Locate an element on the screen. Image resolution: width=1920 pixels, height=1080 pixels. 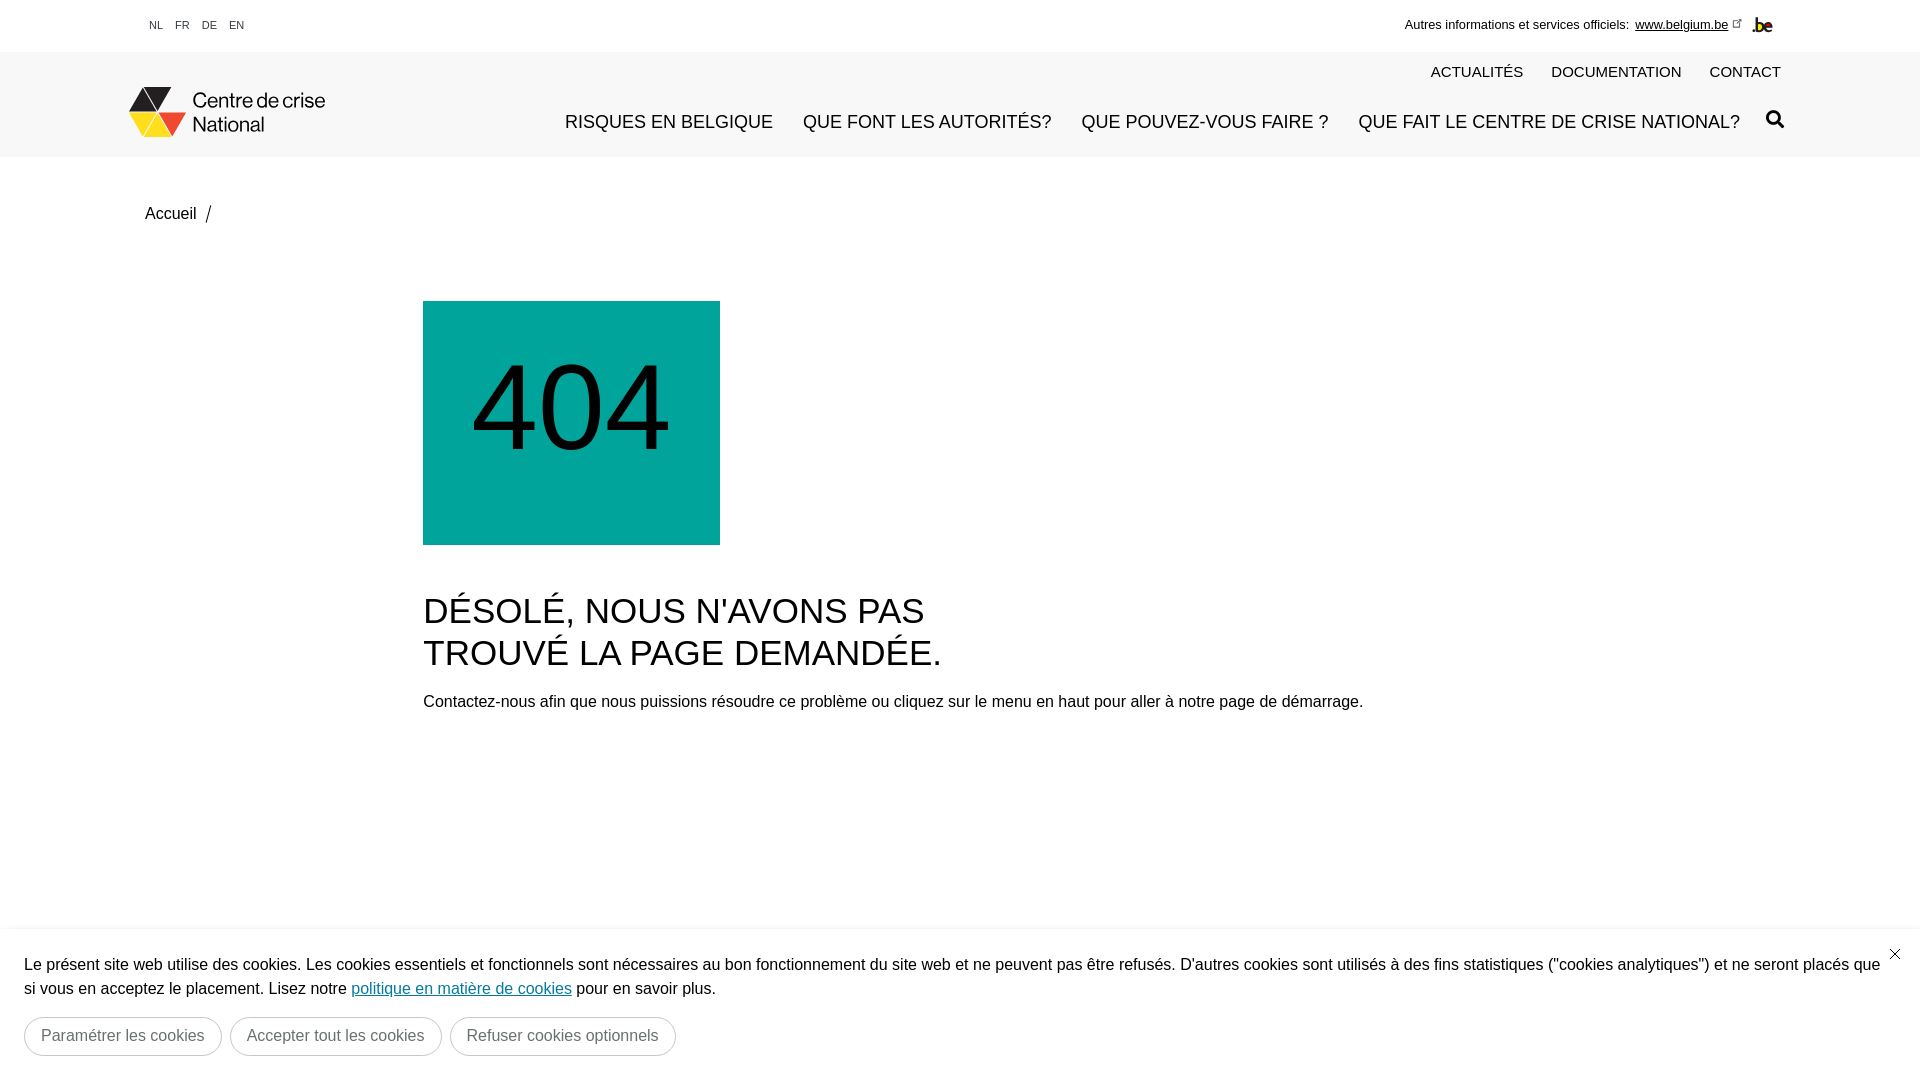
FR is located at coordinates (182, 26).